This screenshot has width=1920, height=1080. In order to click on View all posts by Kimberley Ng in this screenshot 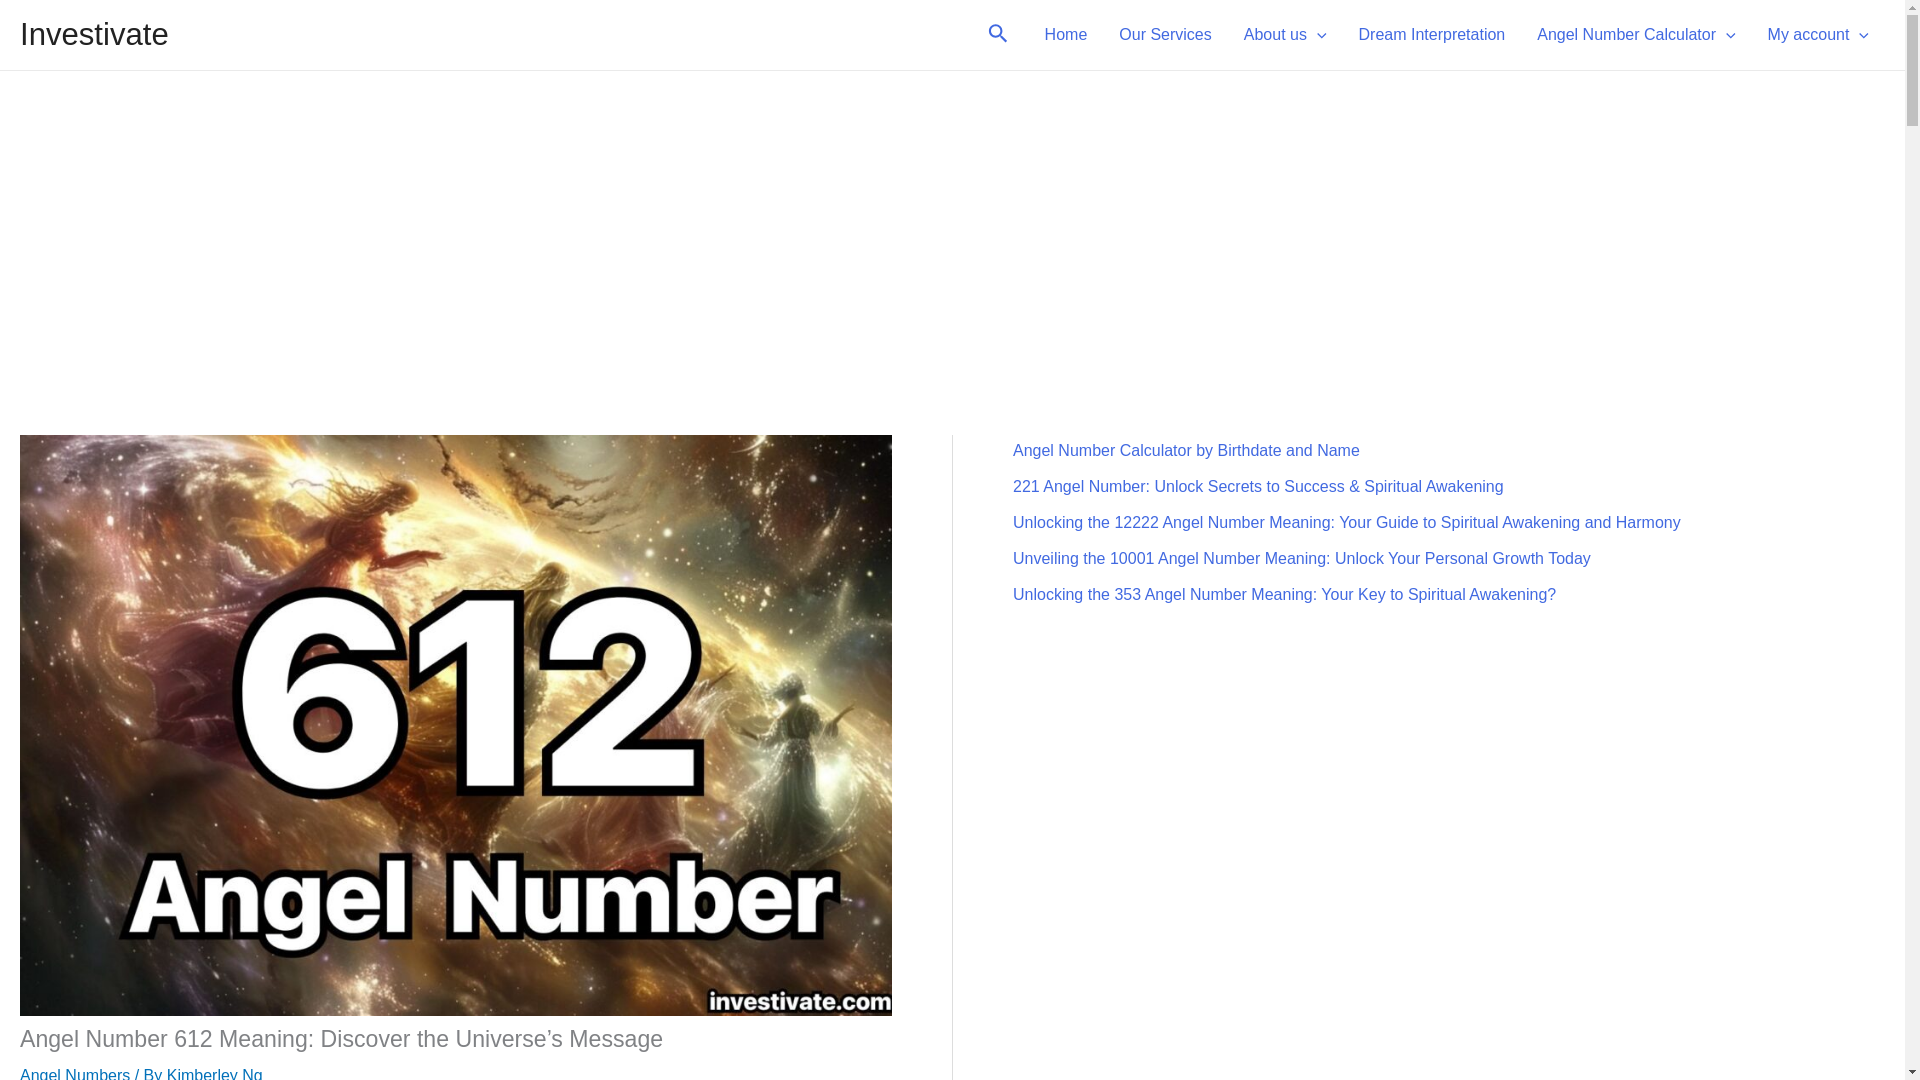, I will do `click(215, 1074)`.